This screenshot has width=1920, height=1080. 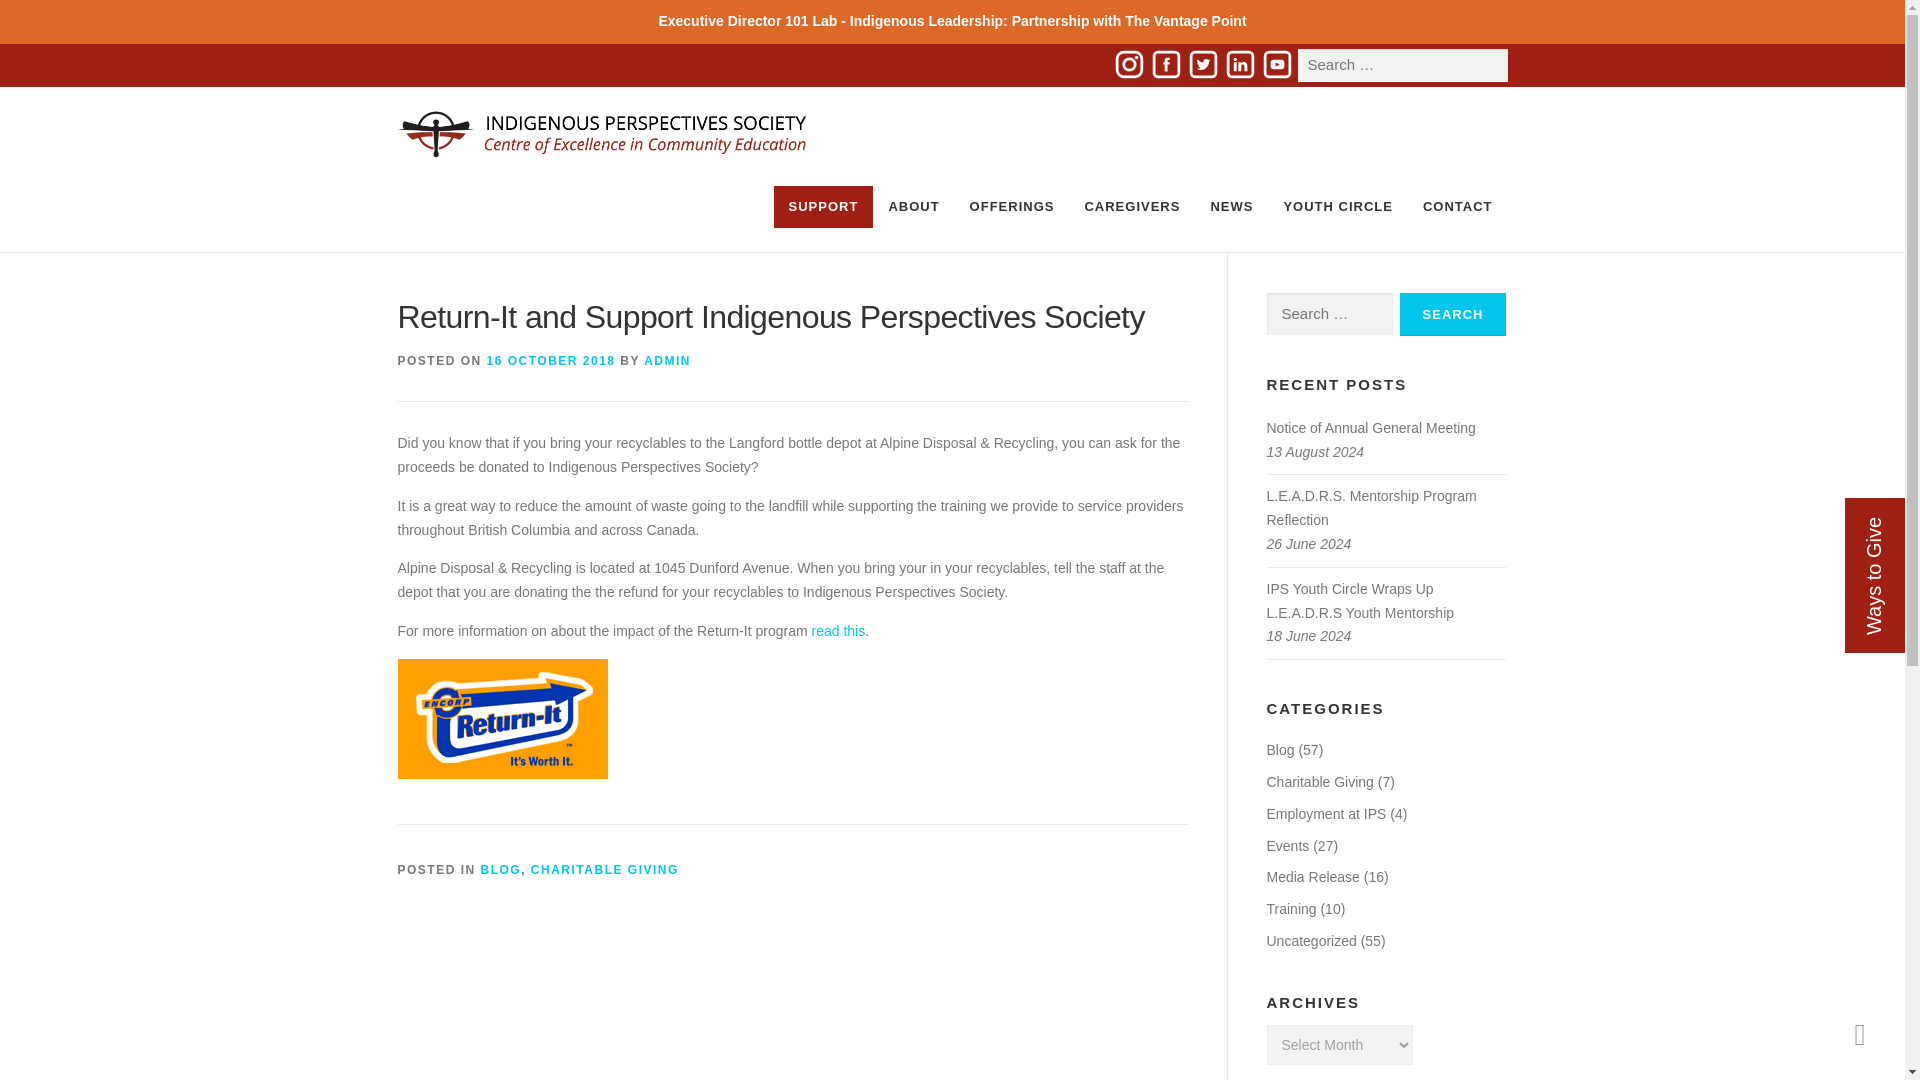 I want to click on CAREGIVERS, so click(x=1132, y=206).